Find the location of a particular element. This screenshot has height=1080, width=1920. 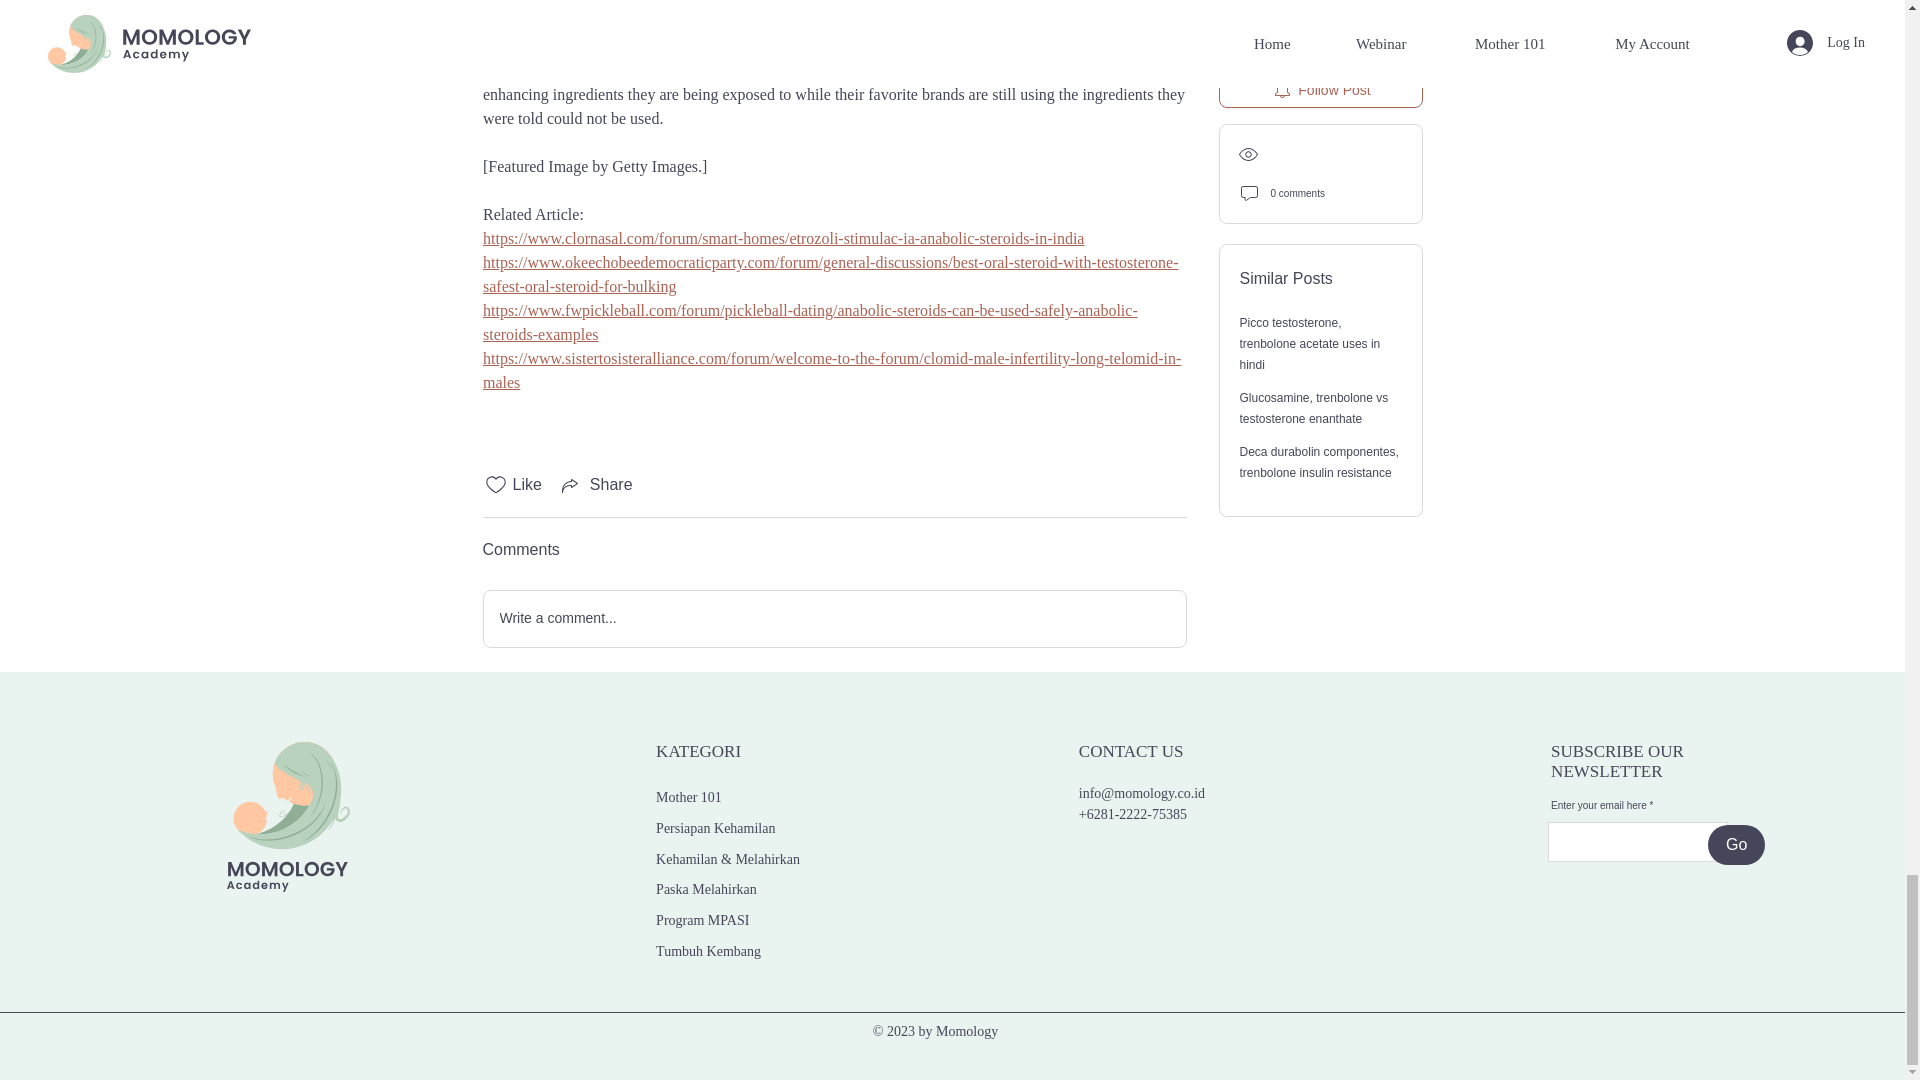

Share is located at coordinates (596, 484).